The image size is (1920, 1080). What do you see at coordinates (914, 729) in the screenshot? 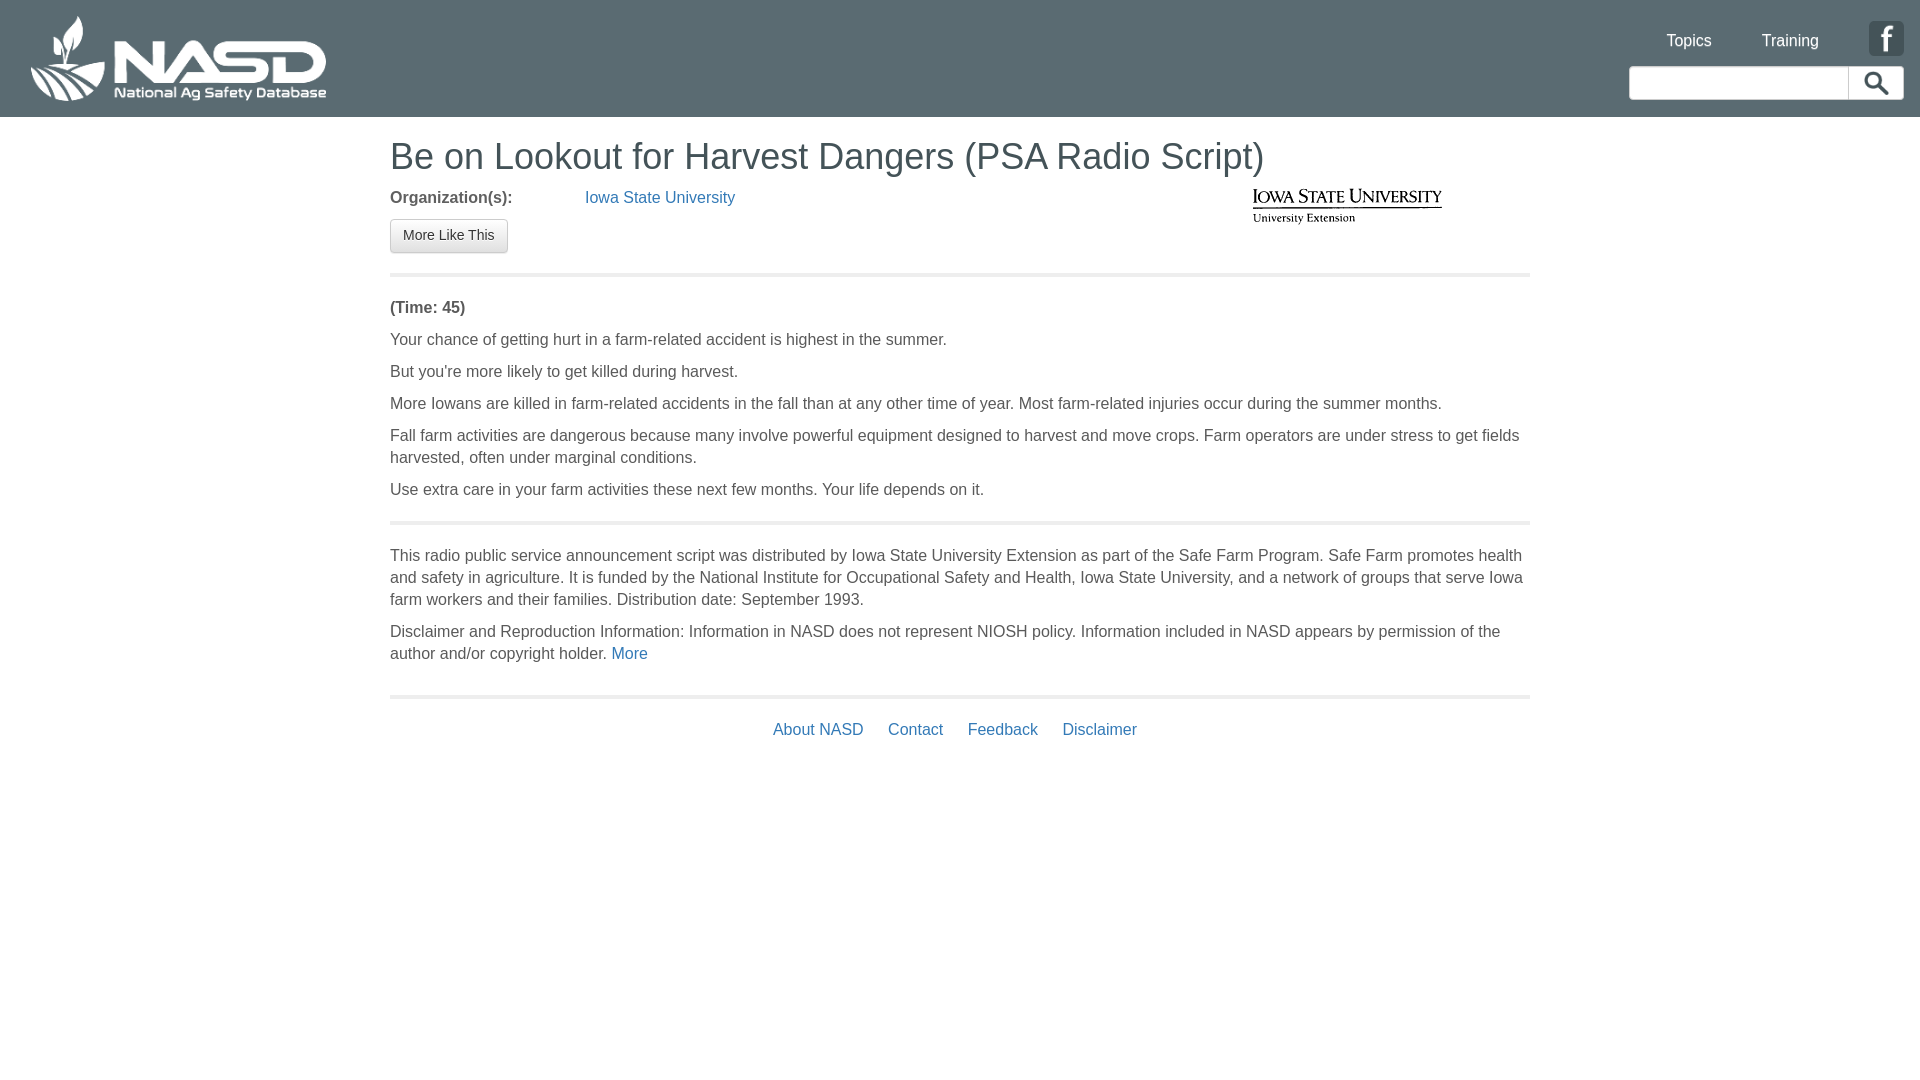
I see `Contact` at bounding box center [914, 729].